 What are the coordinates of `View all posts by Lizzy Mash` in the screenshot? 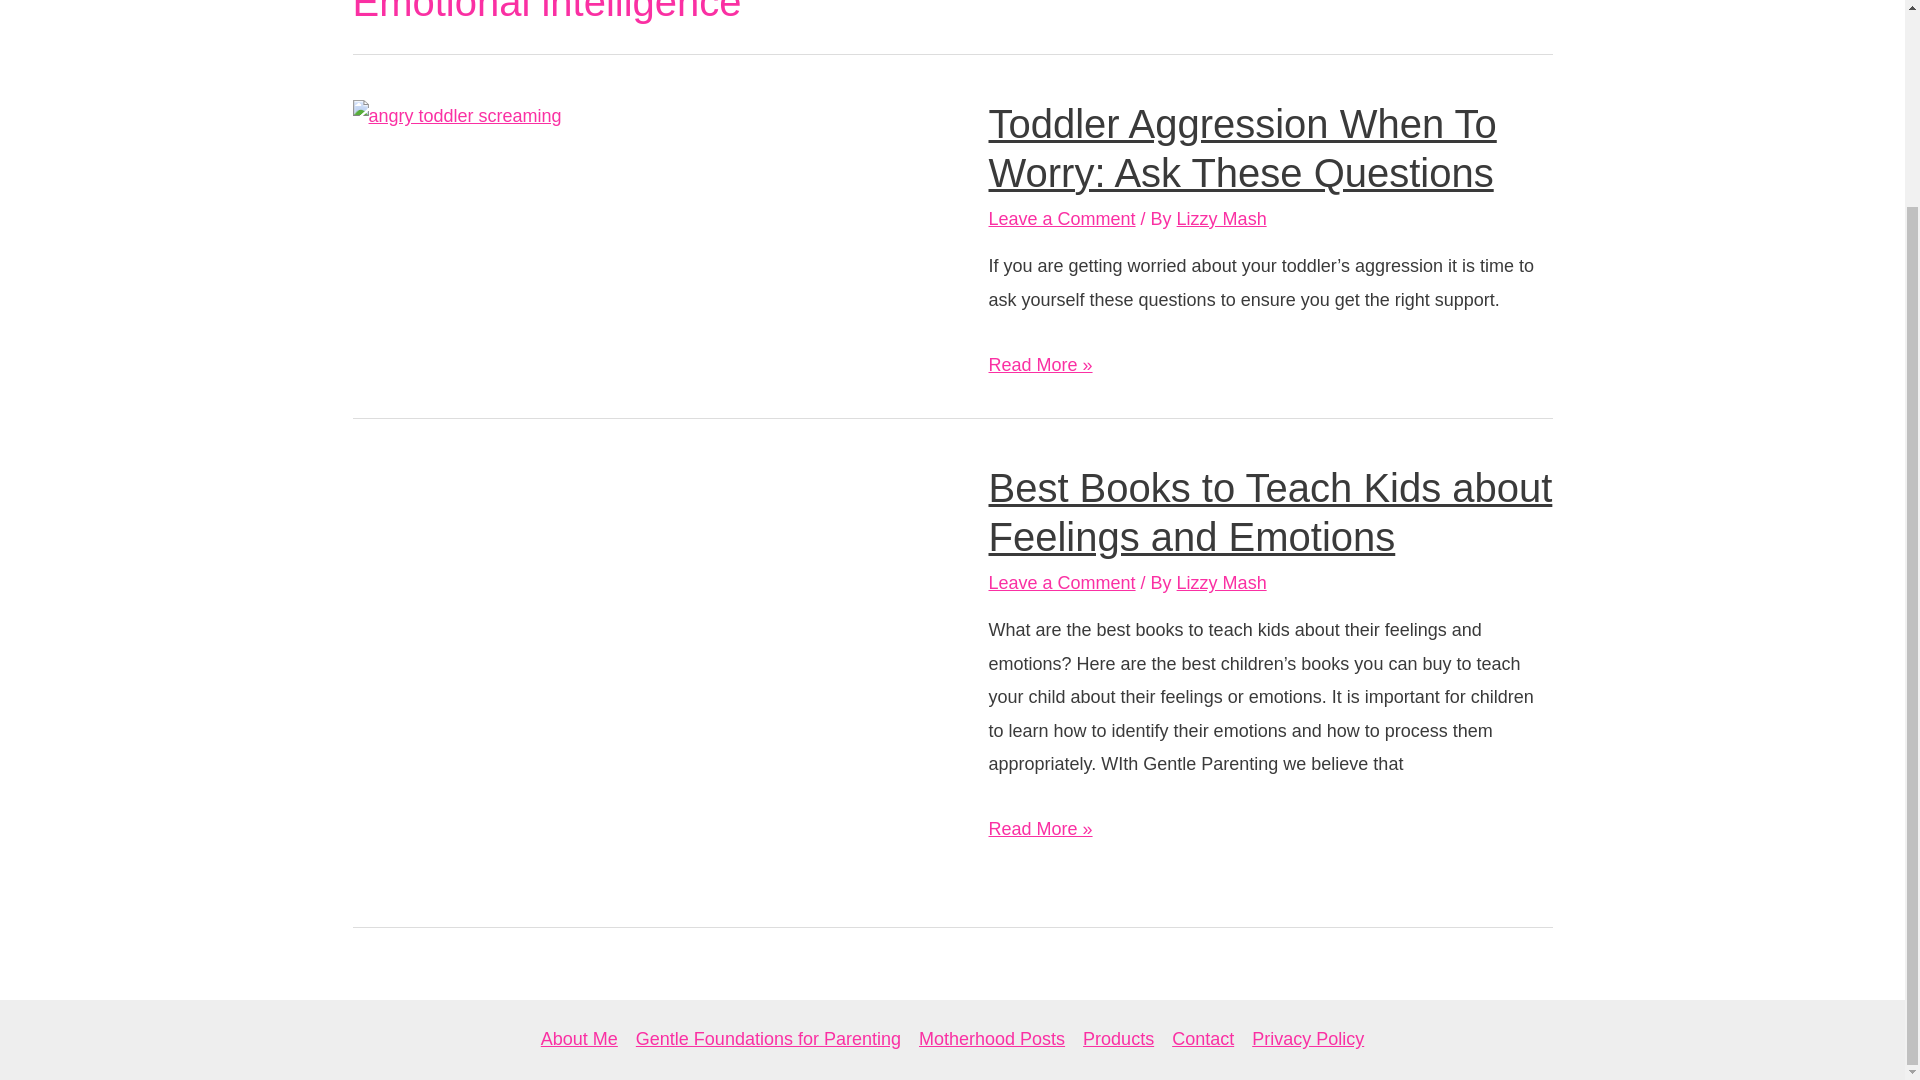 It's located at (1222, 218).